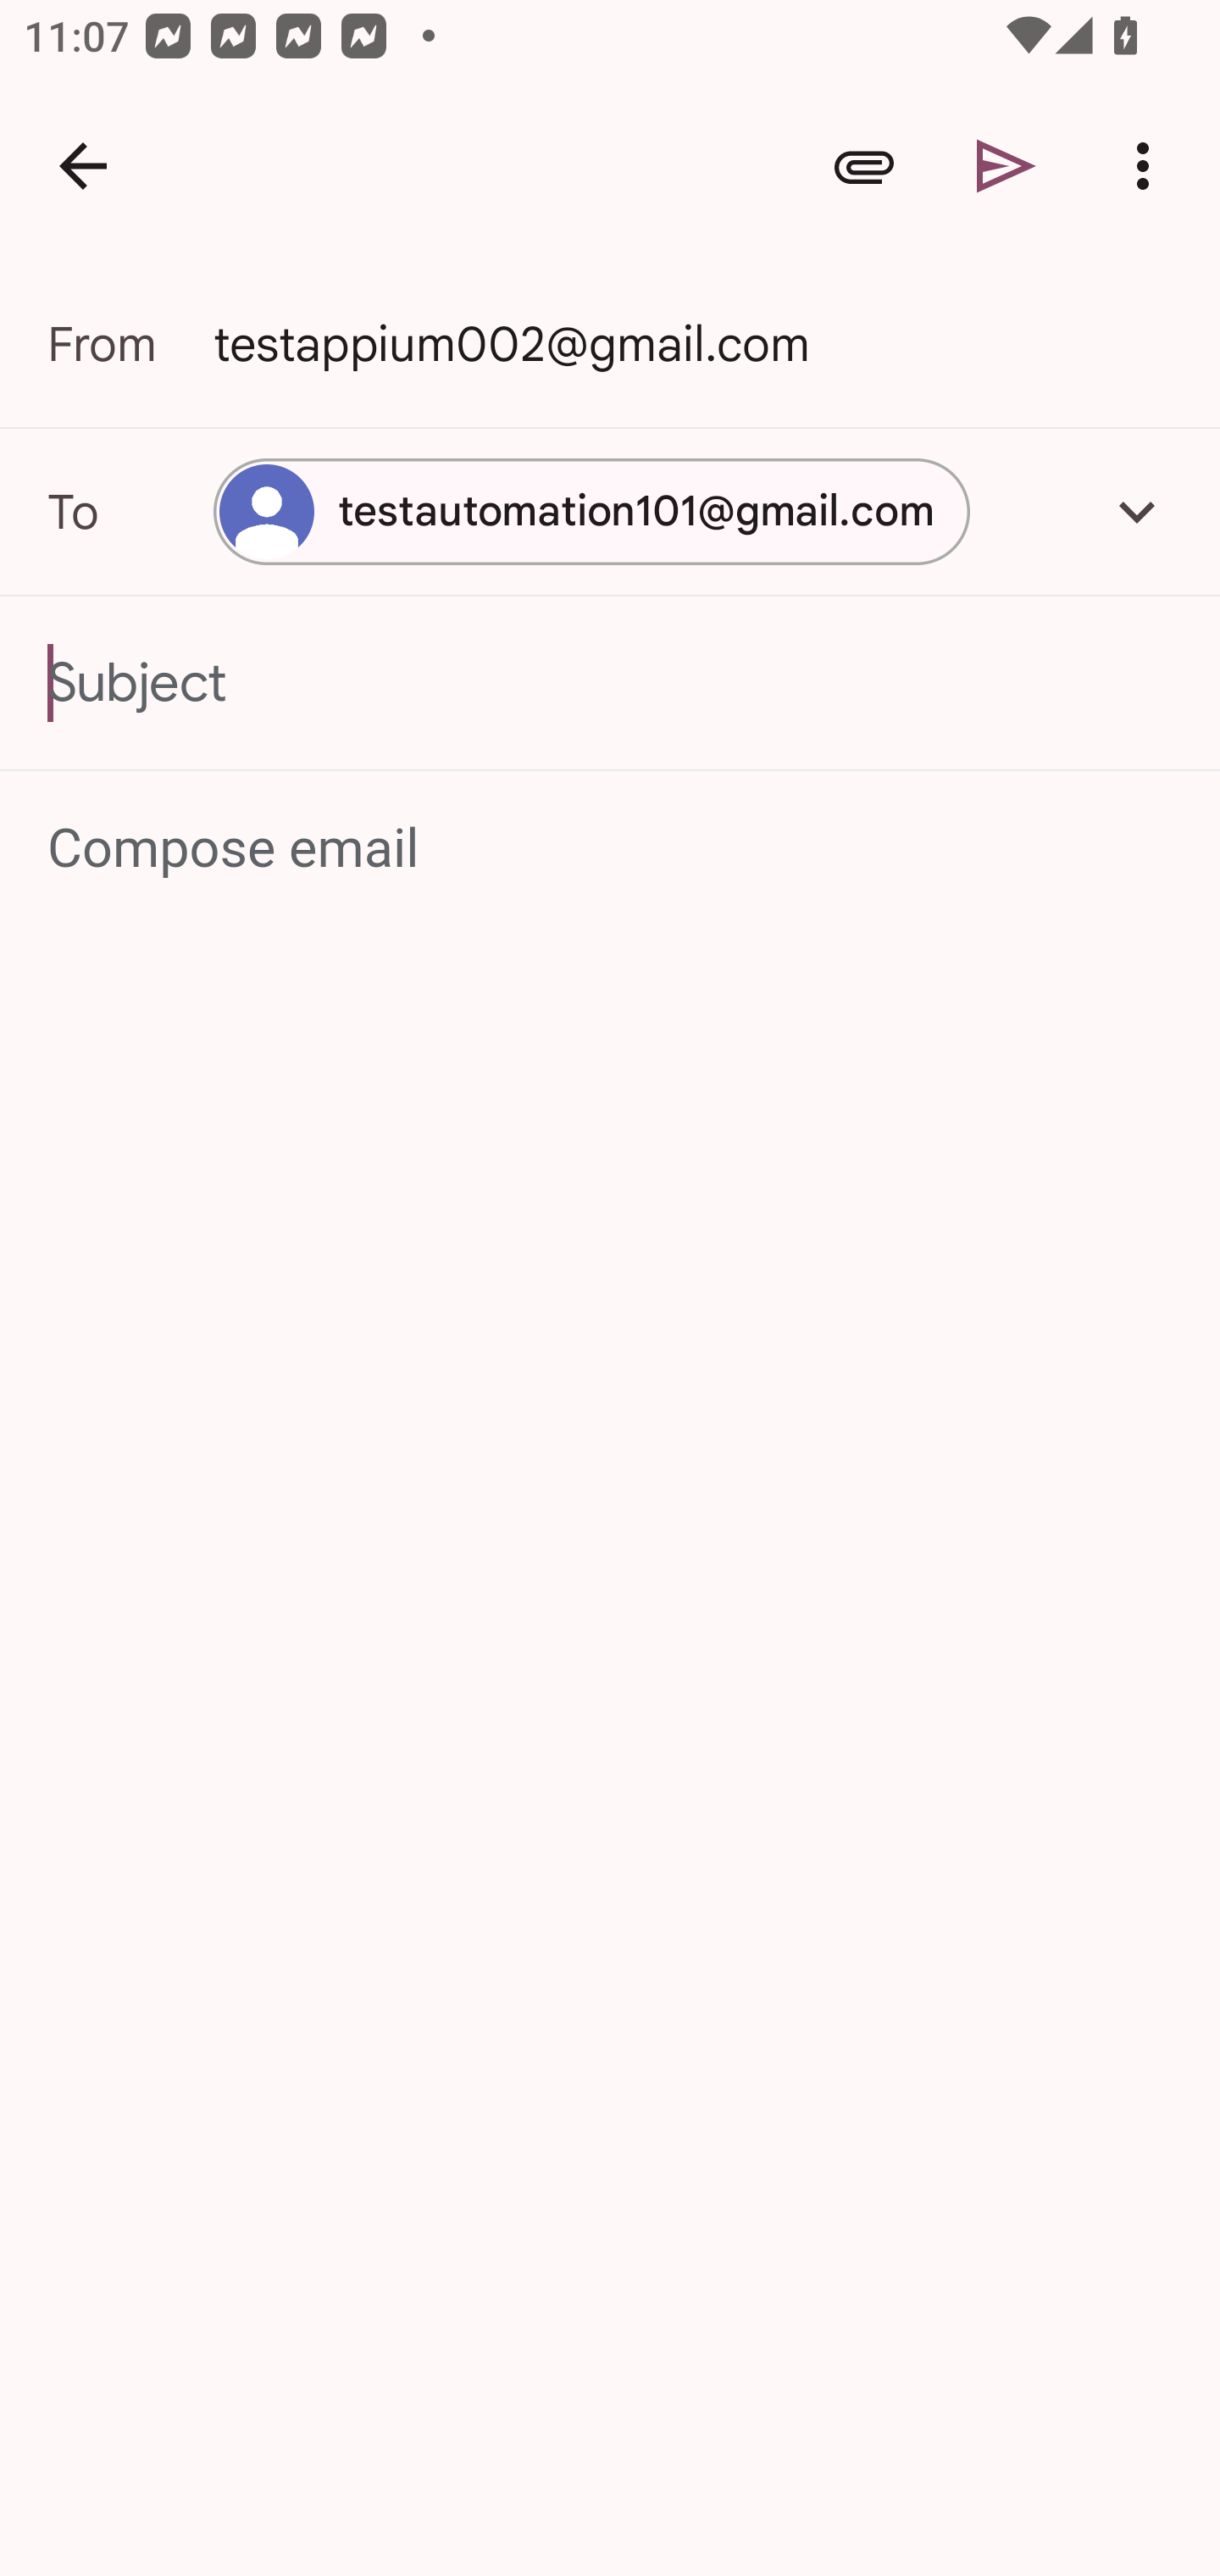 The height and width of the screenshot is (2576, 1220). Describe the element at coordinates (1149, 166) in the screenshot. I see `More options` at that location.